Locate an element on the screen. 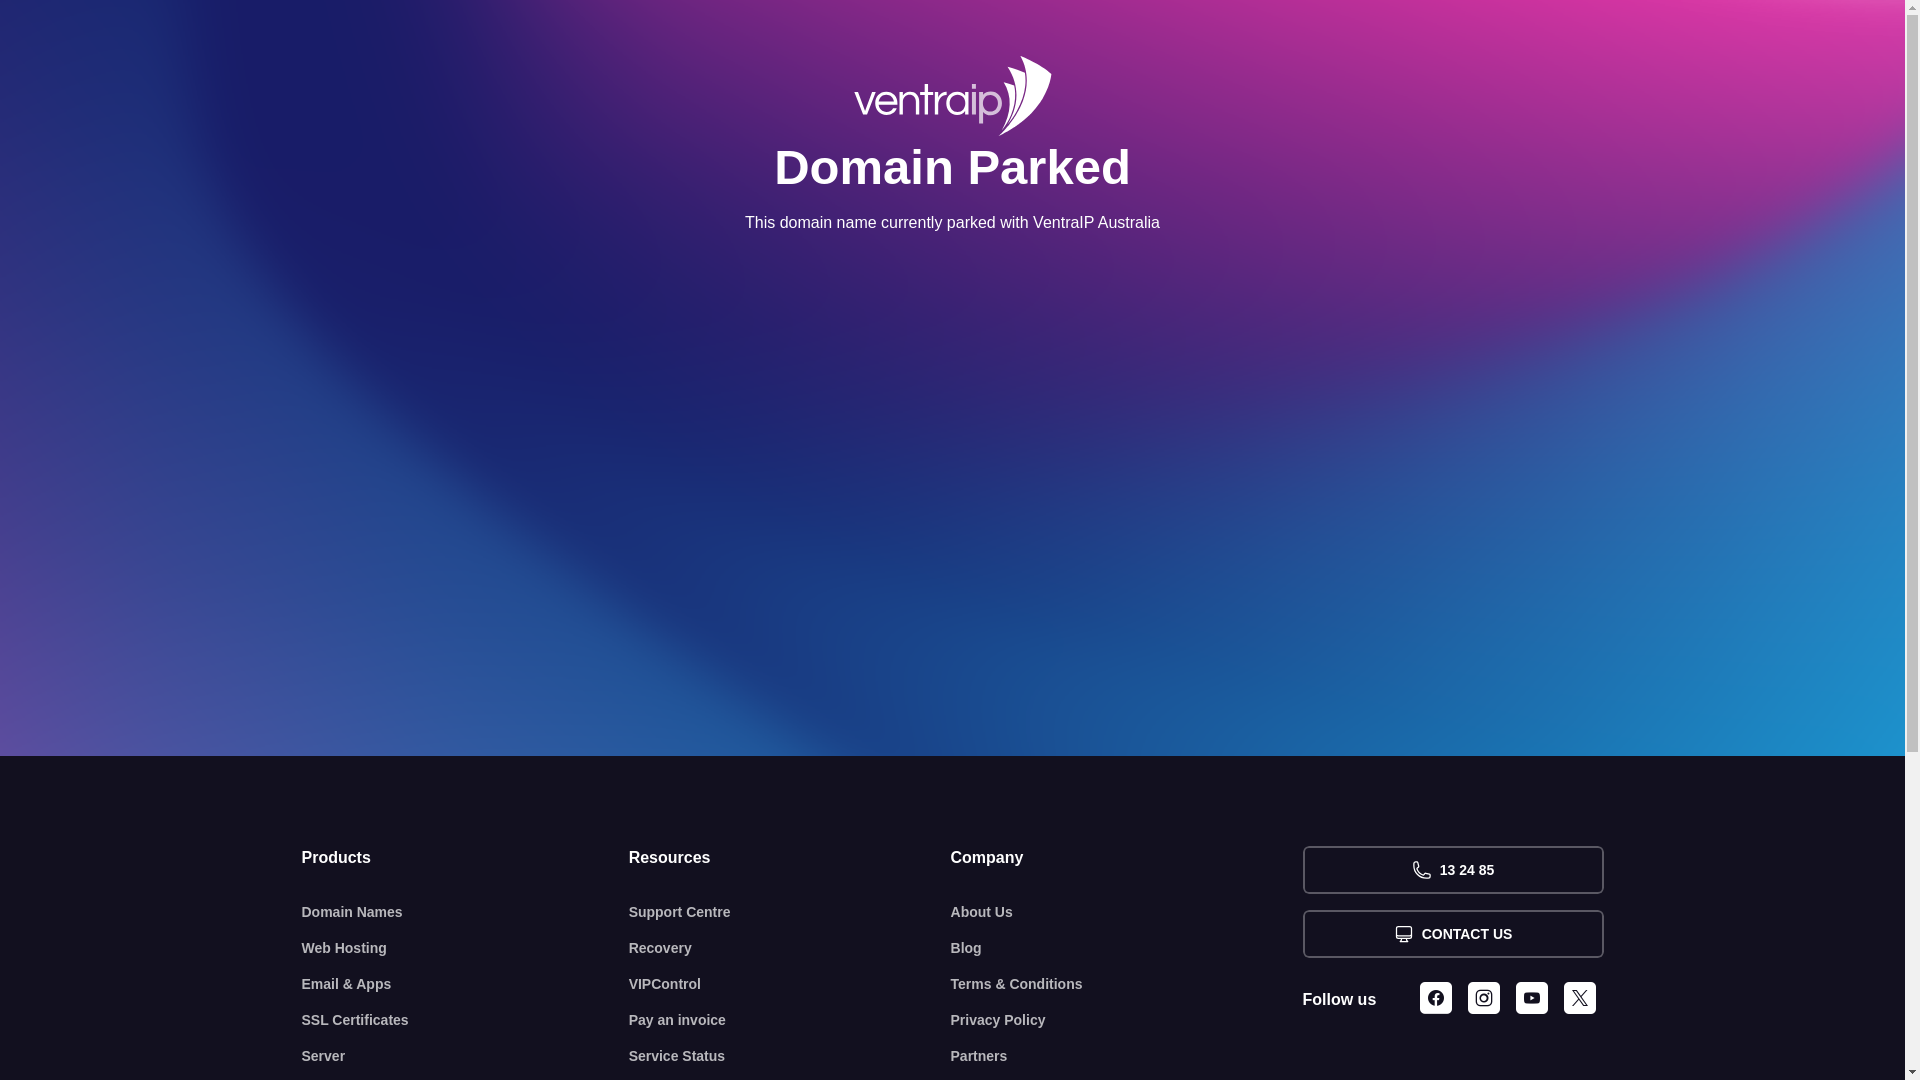 The width and height of the screenshot is (1920, 1080). About Us is located at coordinates (1127, 912).